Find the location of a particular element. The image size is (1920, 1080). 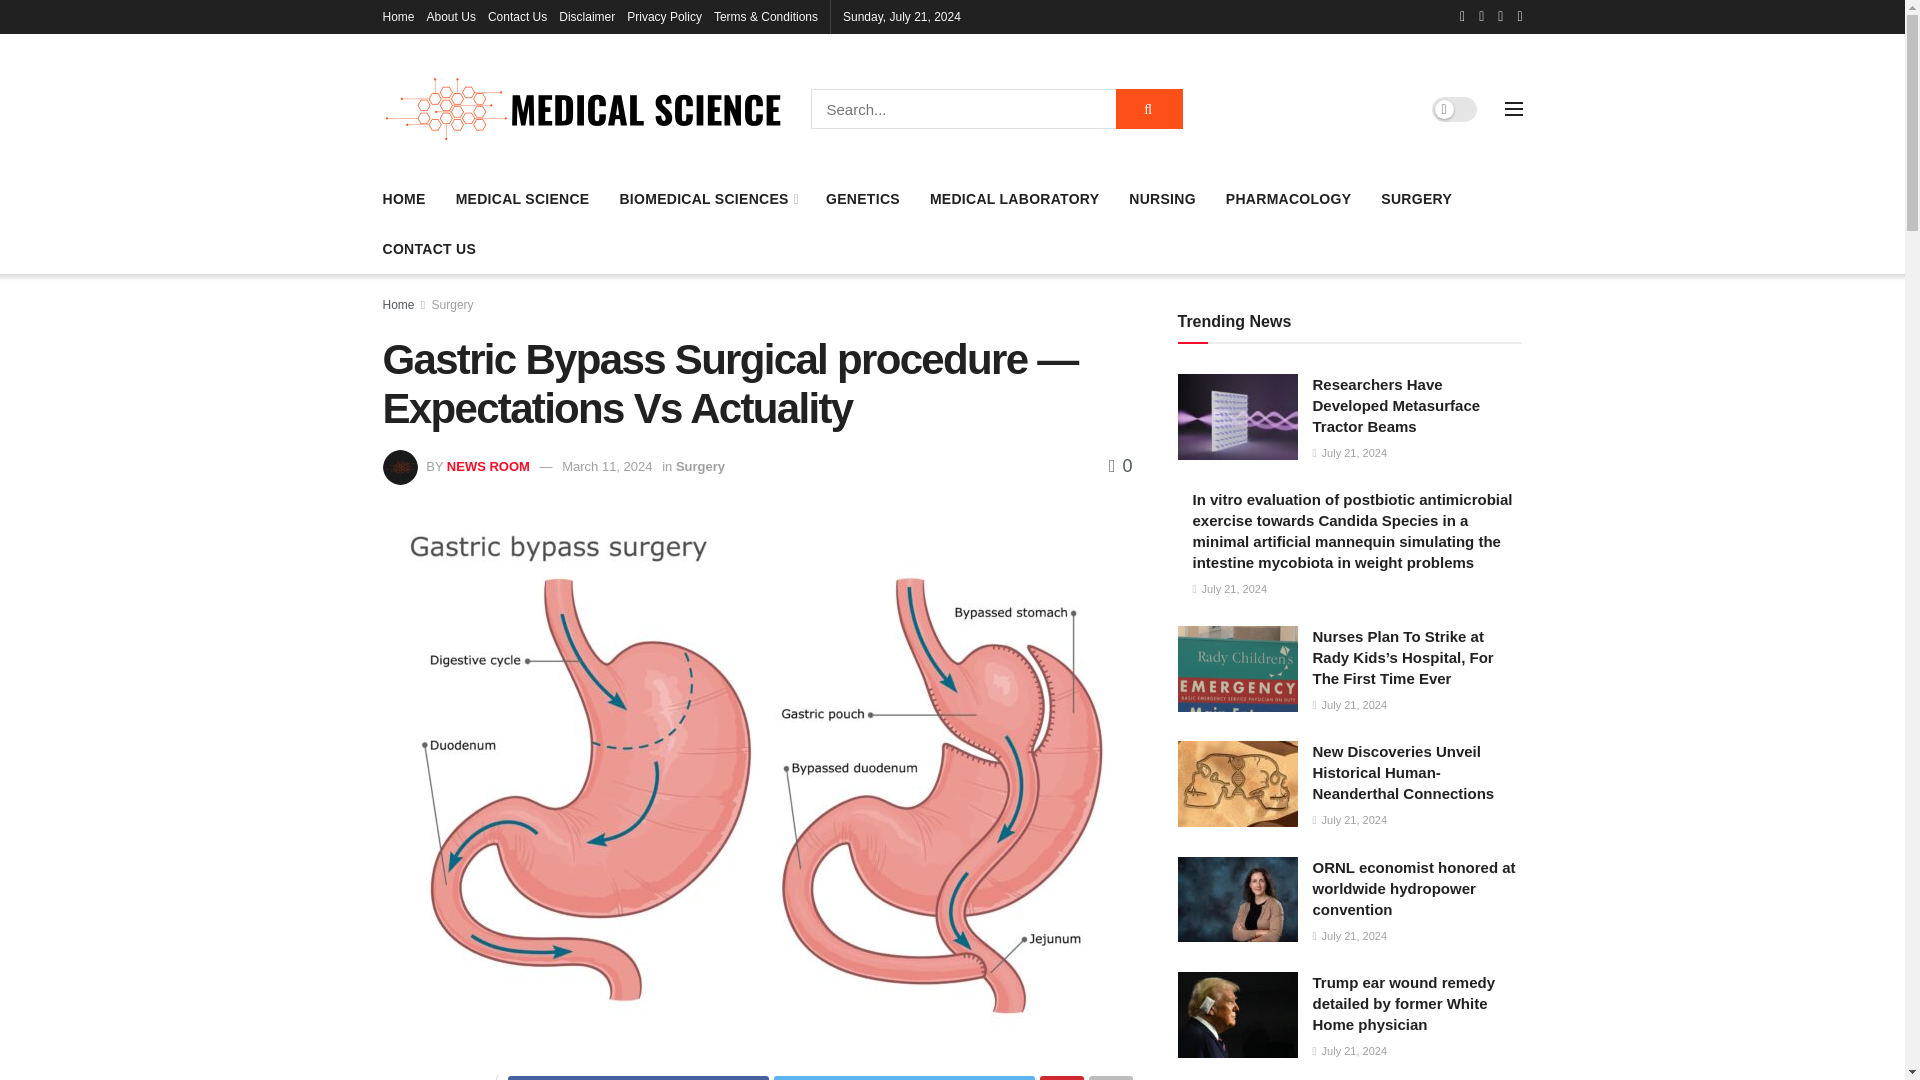

CONTACT US is located at coordinates (429, 249).